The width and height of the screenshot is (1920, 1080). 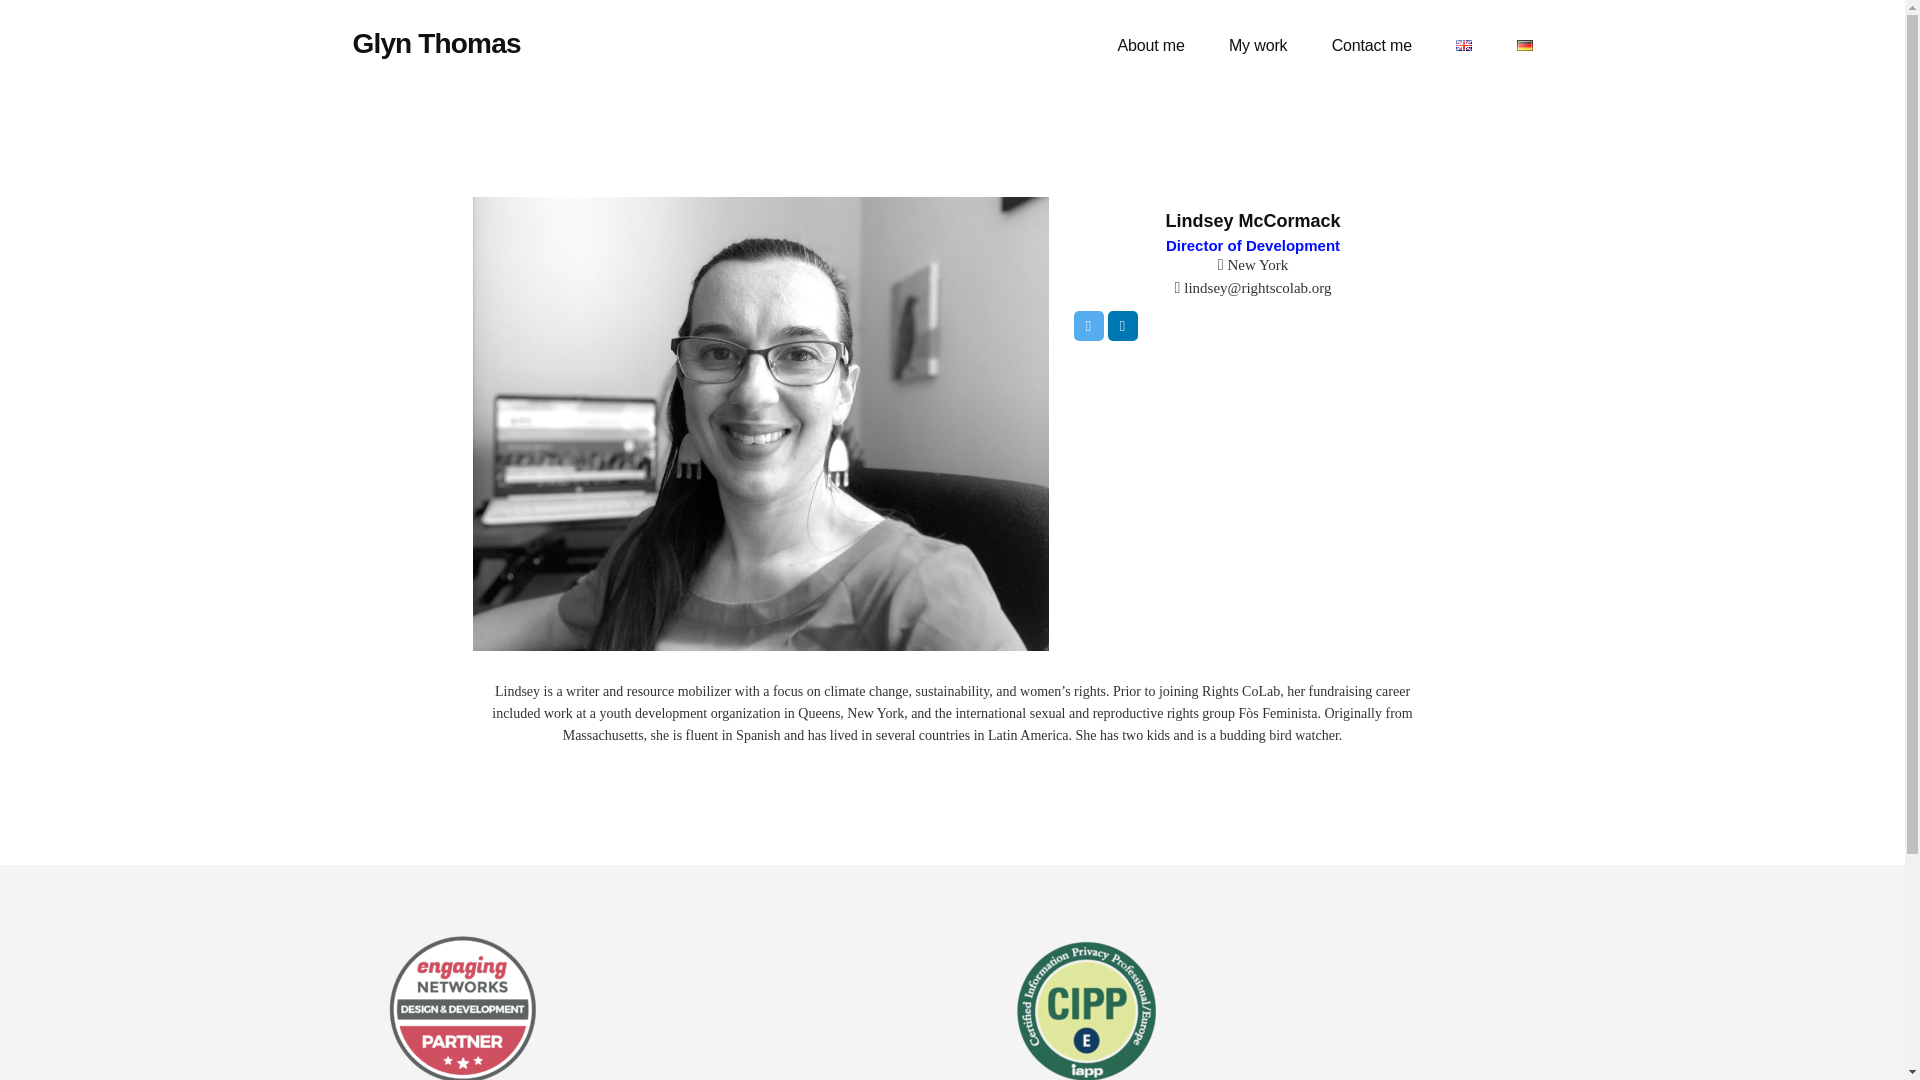 What do you see at coordinates (1372, 46) in the screenshot?
I see `Contact me` at bounding box center [1372, 46].